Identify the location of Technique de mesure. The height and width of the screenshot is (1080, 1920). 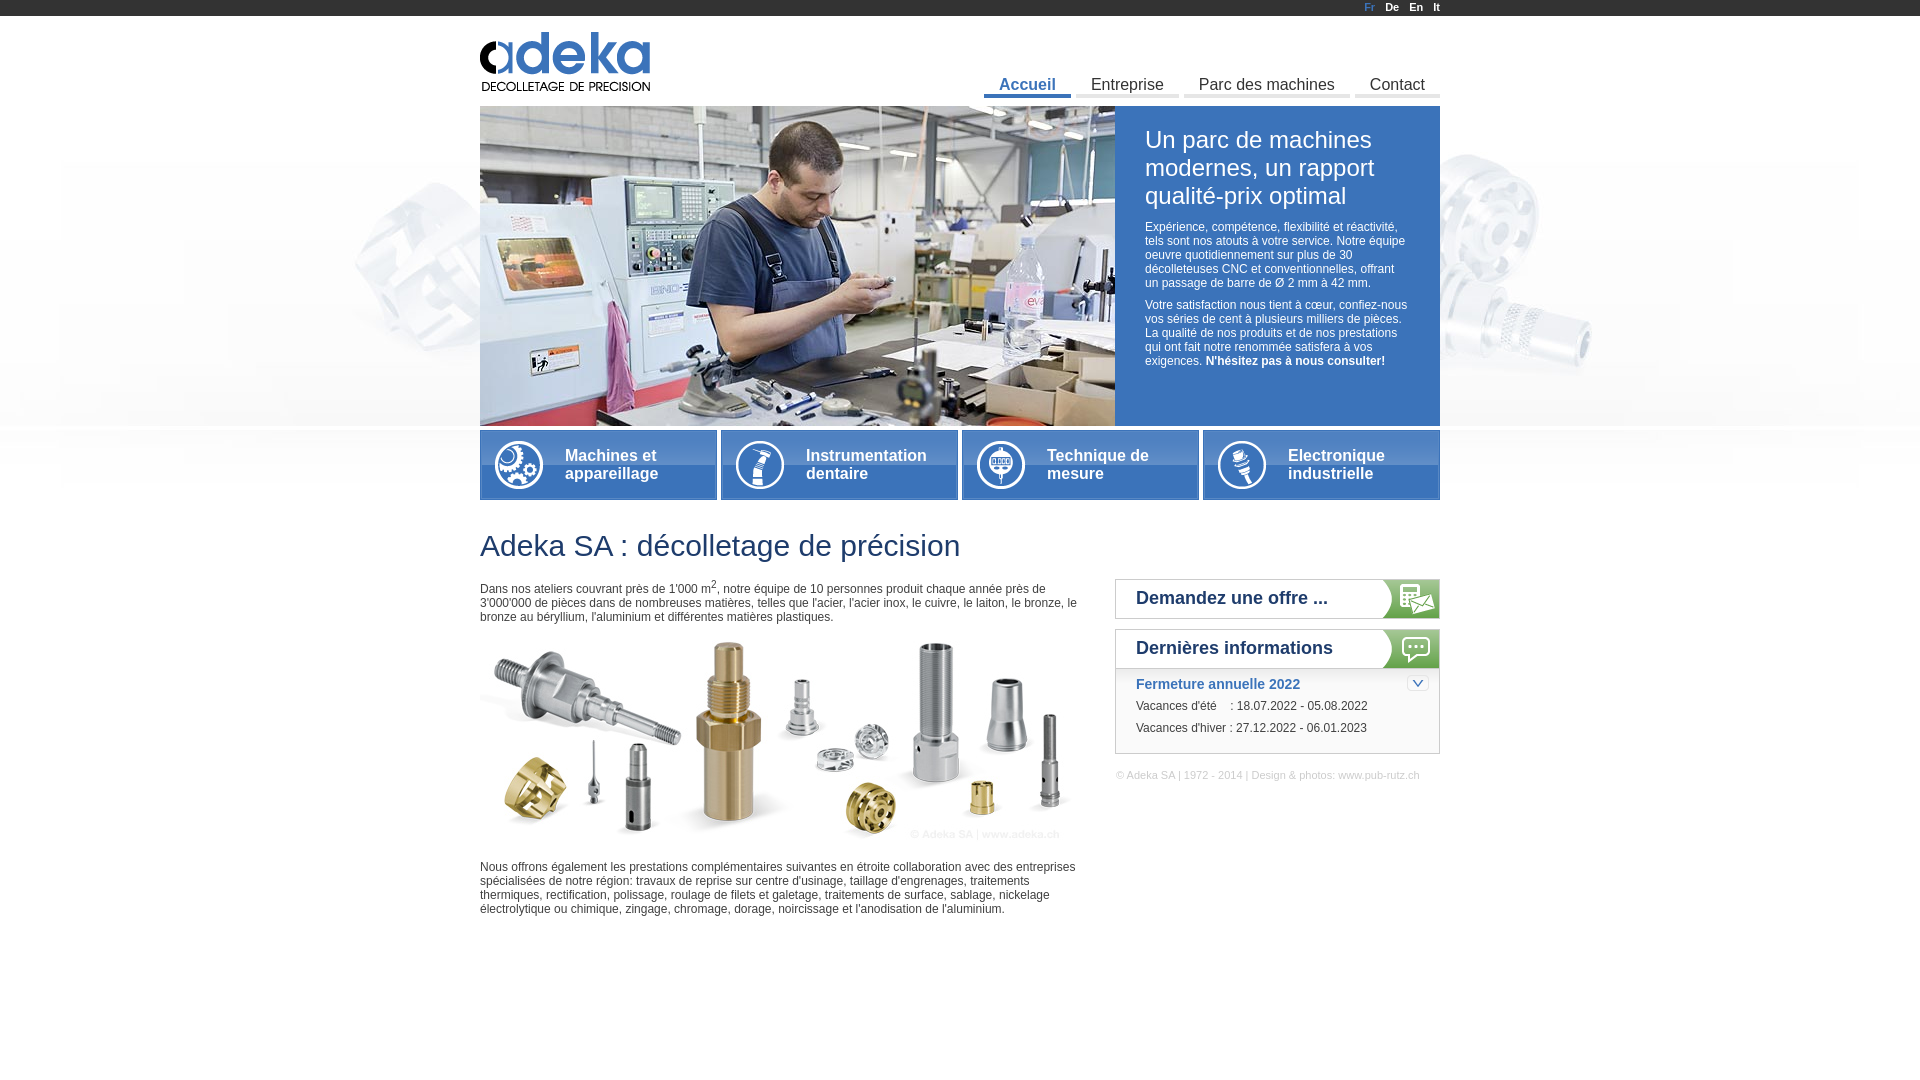
(1080, 465).